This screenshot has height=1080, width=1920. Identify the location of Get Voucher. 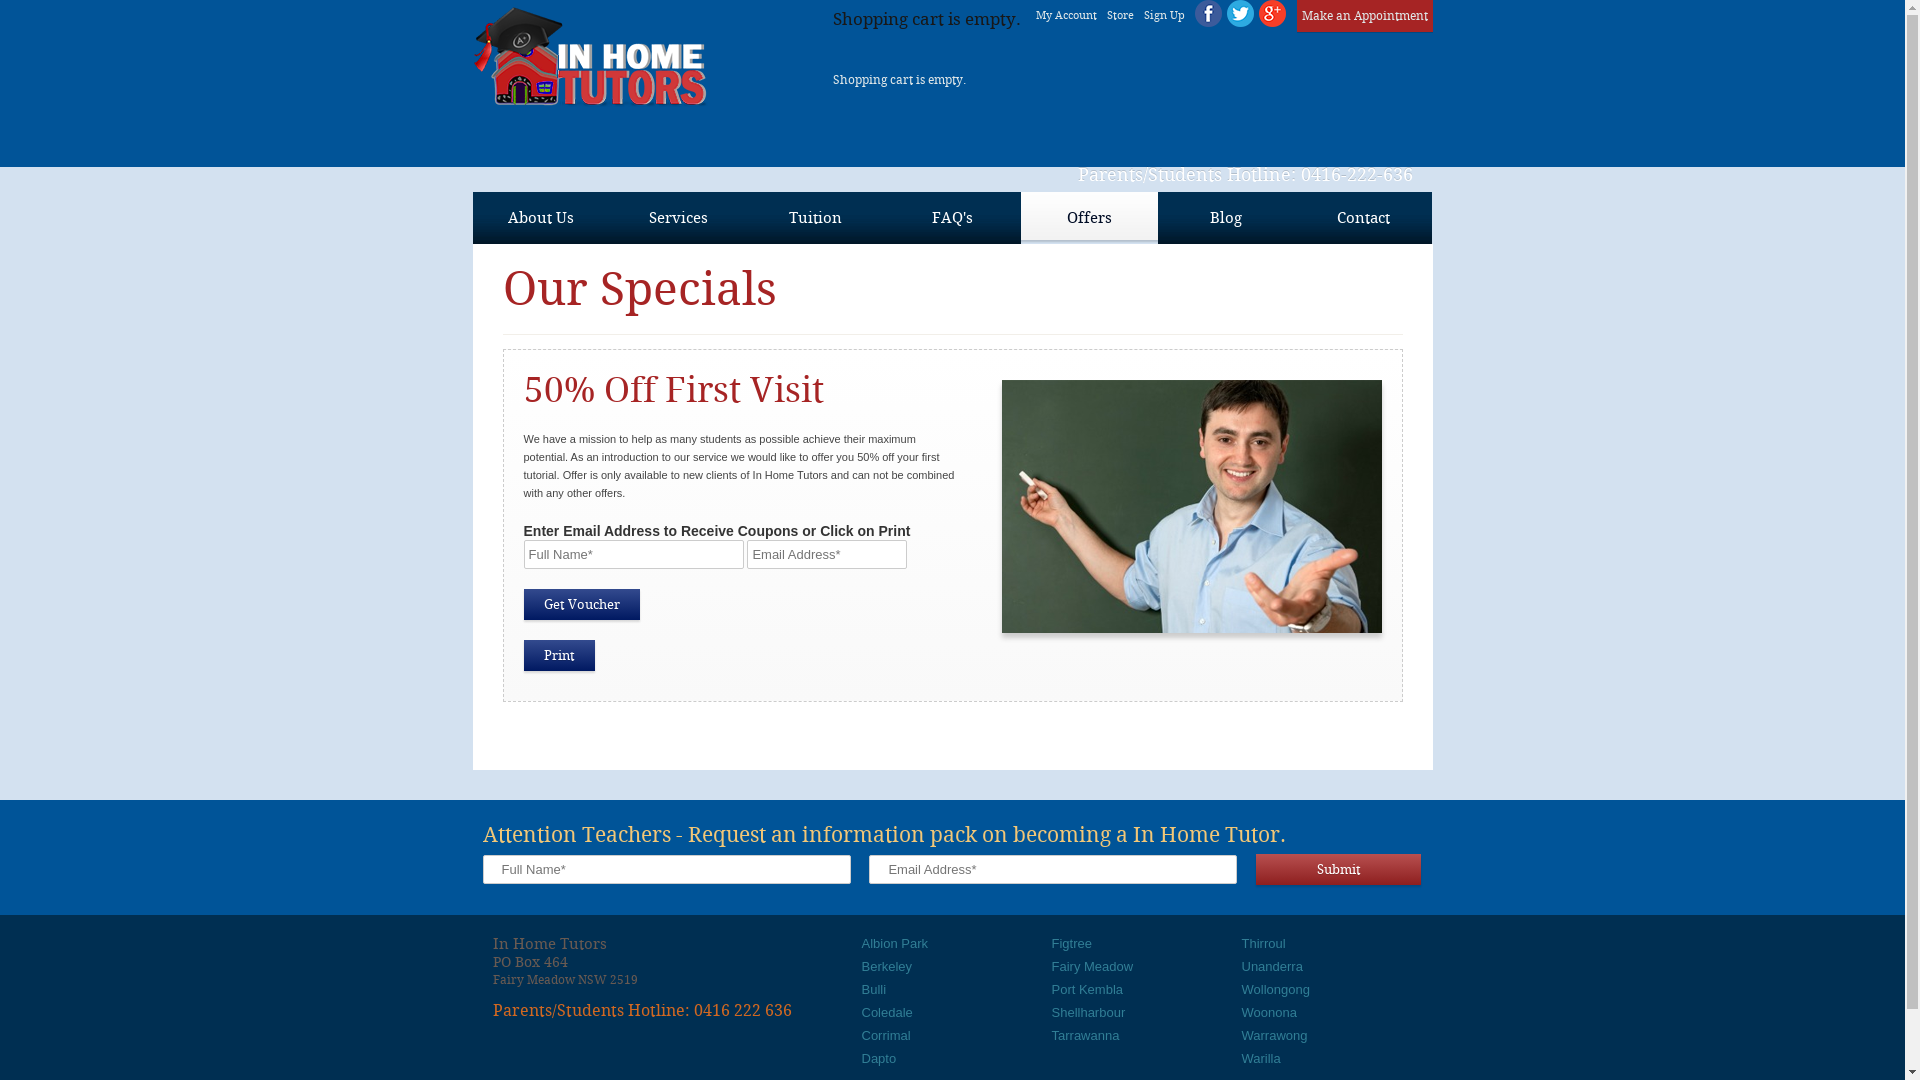
(582, 604).